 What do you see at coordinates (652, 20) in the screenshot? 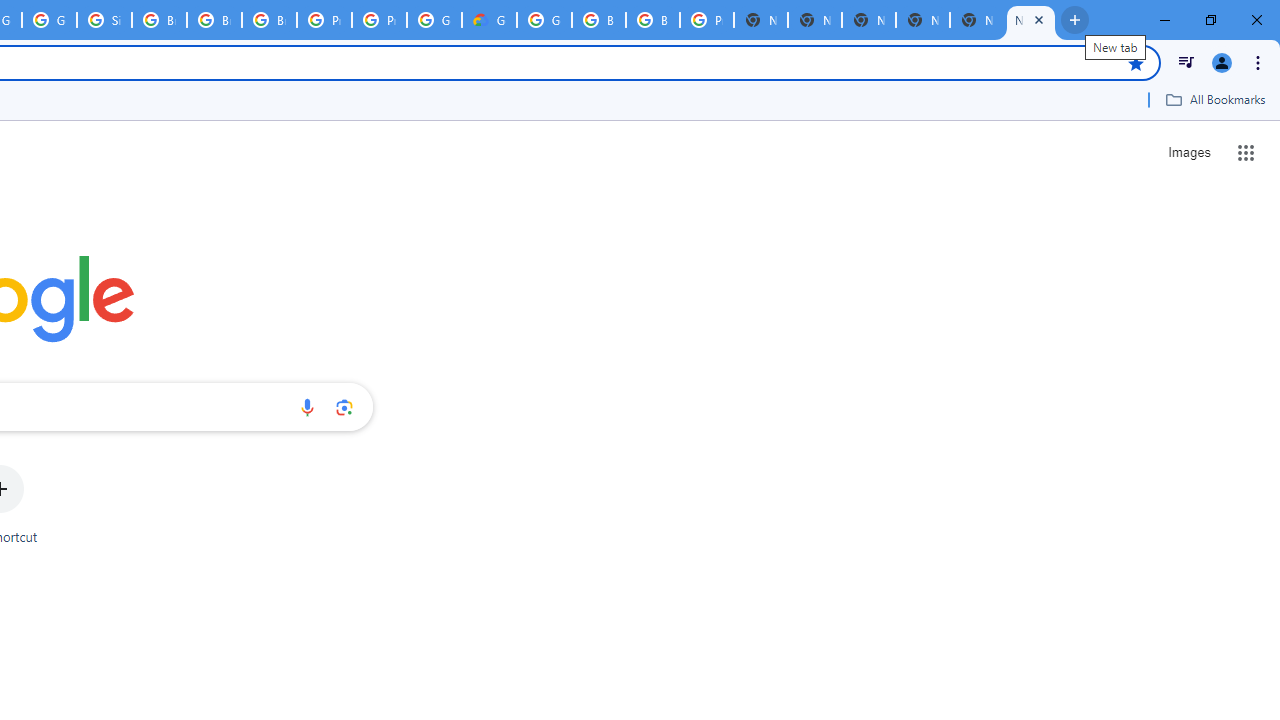
I see `Browse Chrome as a guest - Computer - Google Chrome Help` at bounding box center [652, 20].